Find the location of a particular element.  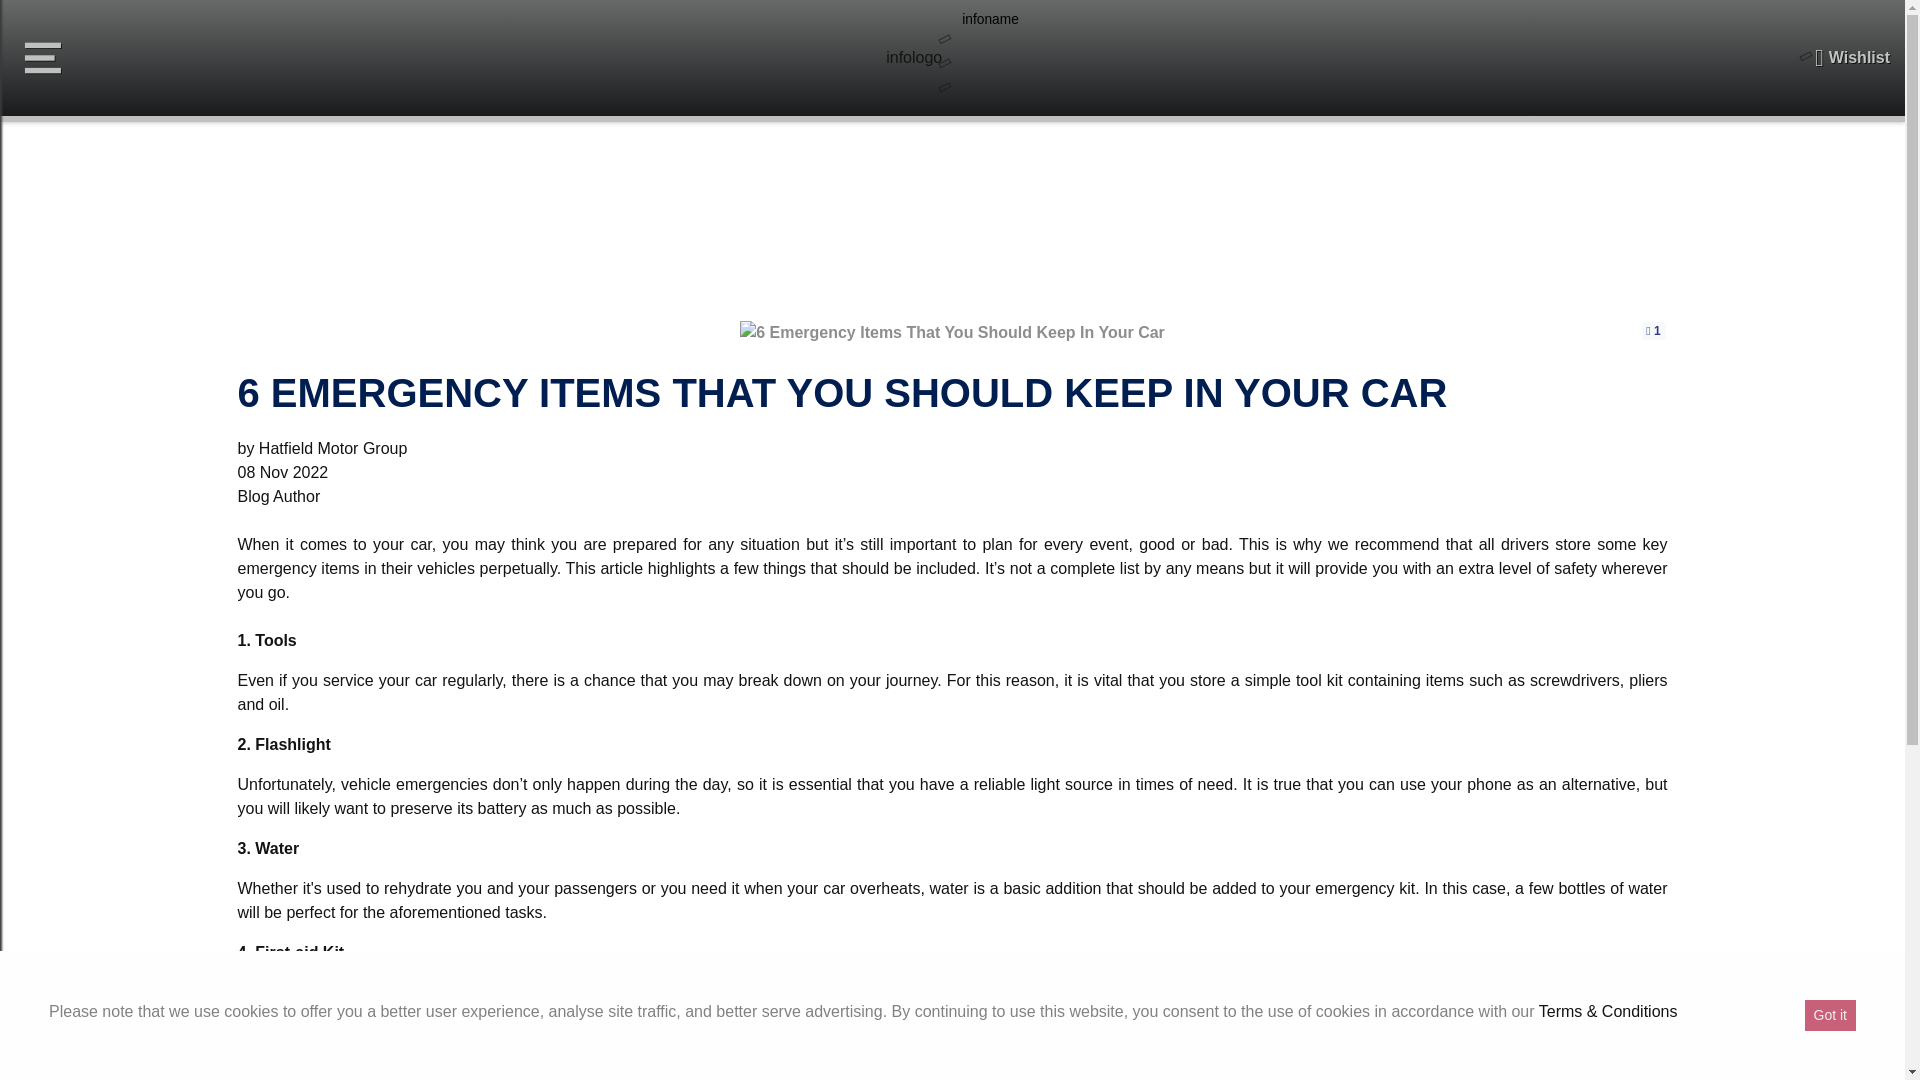

infoname is located at coordinates (990, 20).